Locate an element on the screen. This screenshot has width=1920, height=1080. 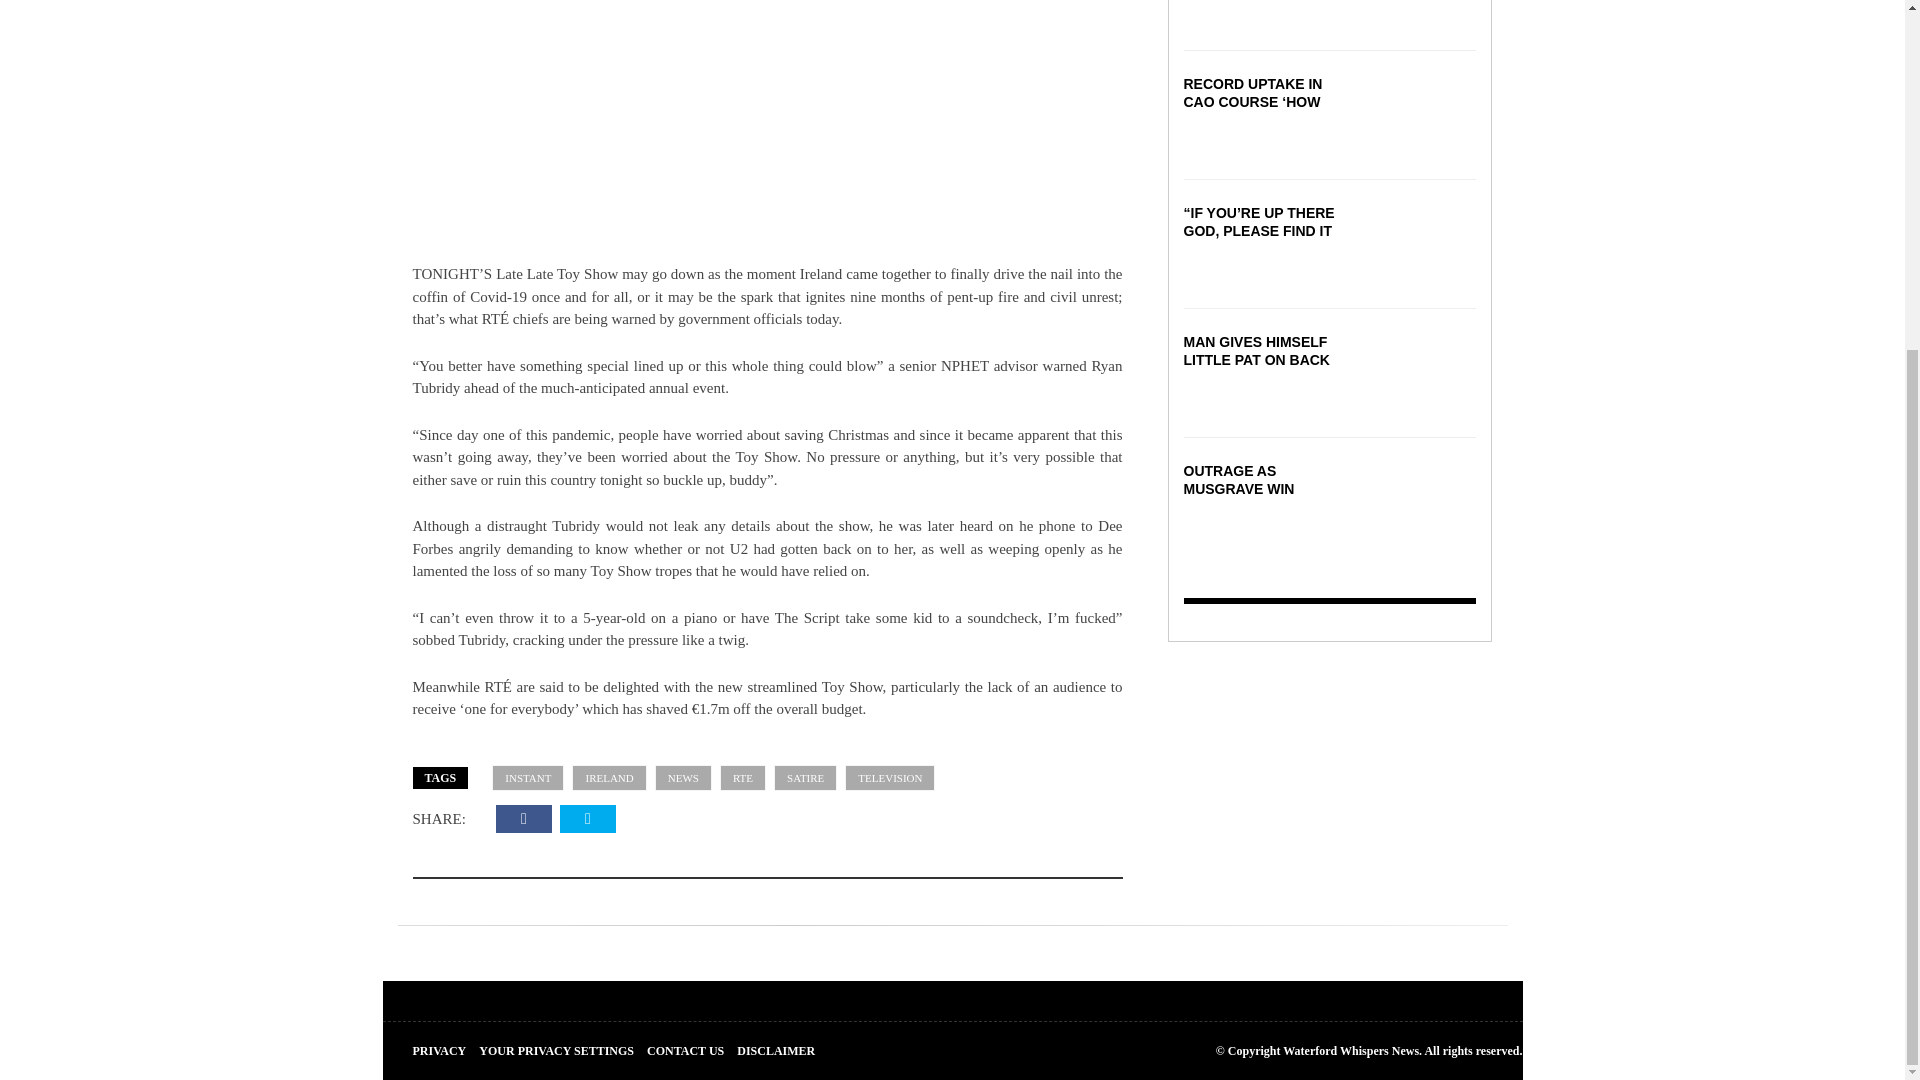
View all posts tagged television is located at coordinates (890, 778).